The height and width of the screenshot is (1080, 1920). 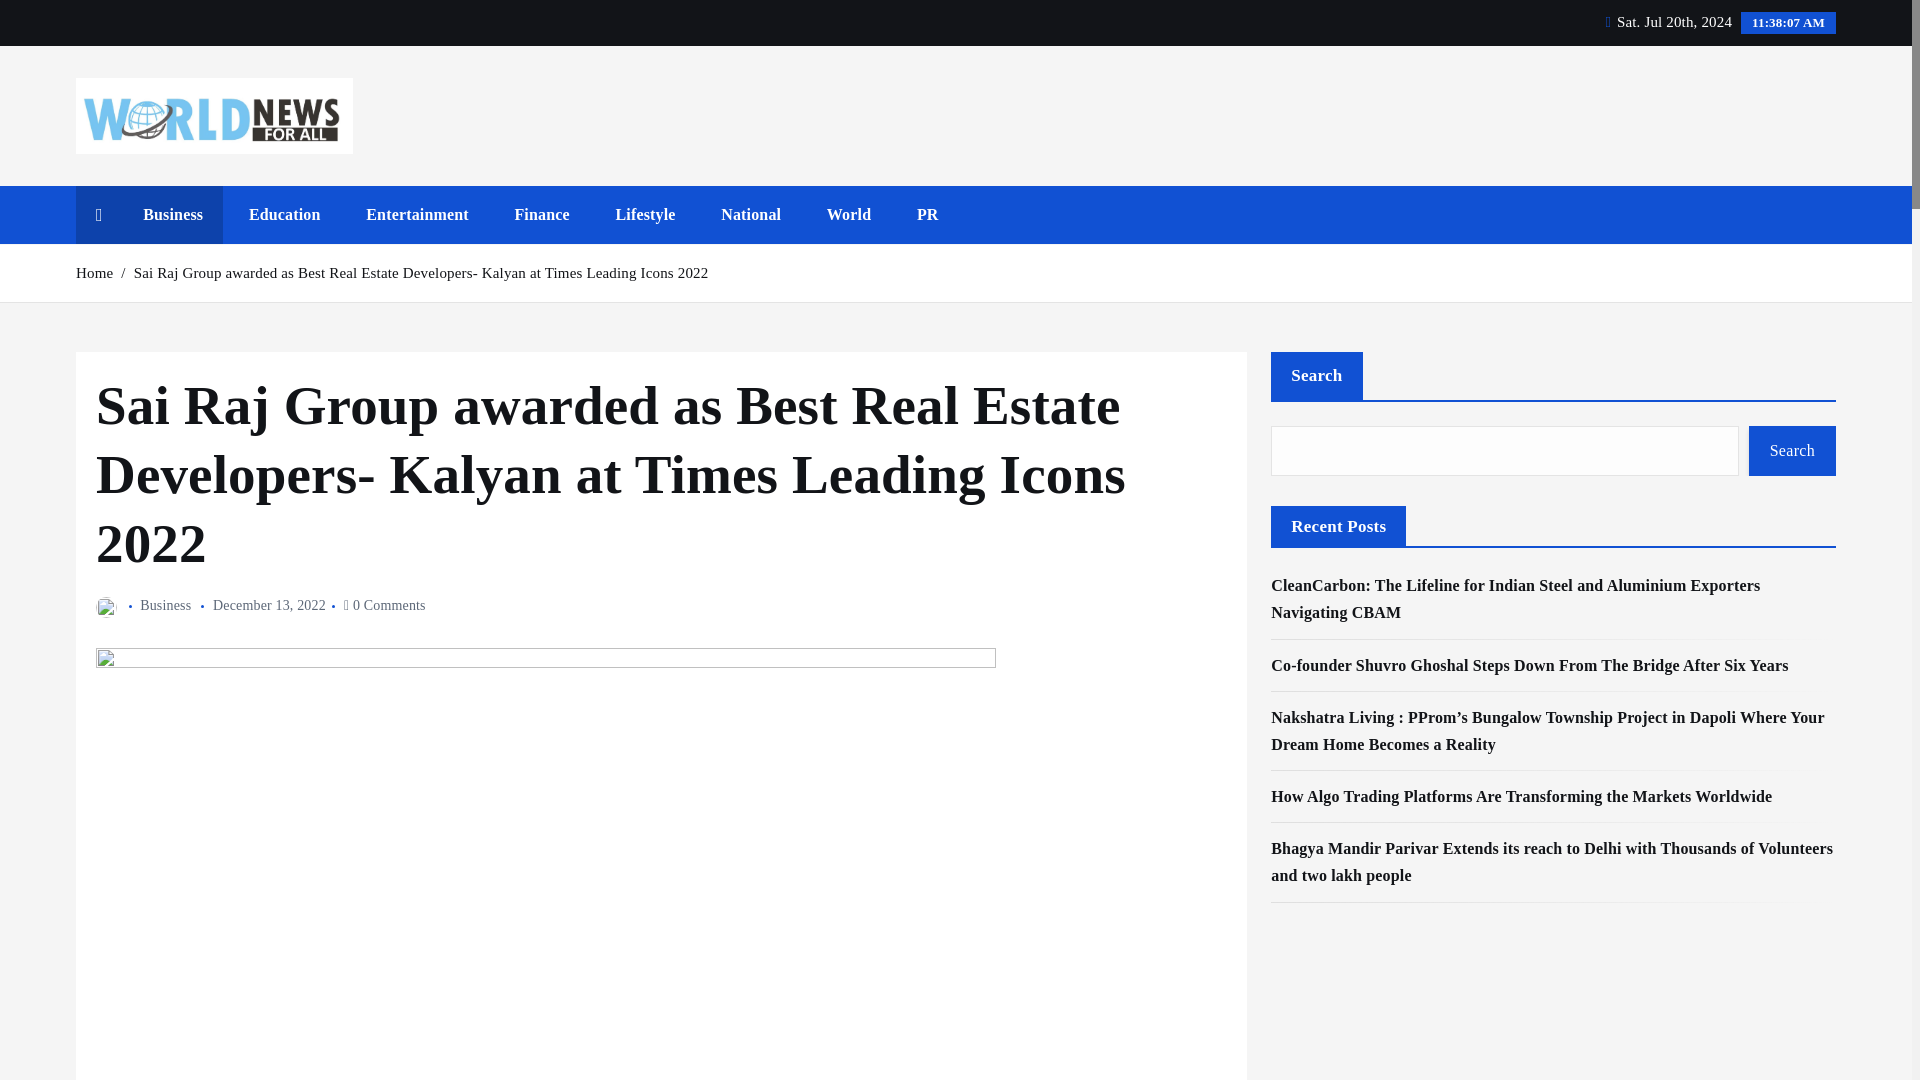 I want to click on Lifestyle, so click(x=645, y=214).